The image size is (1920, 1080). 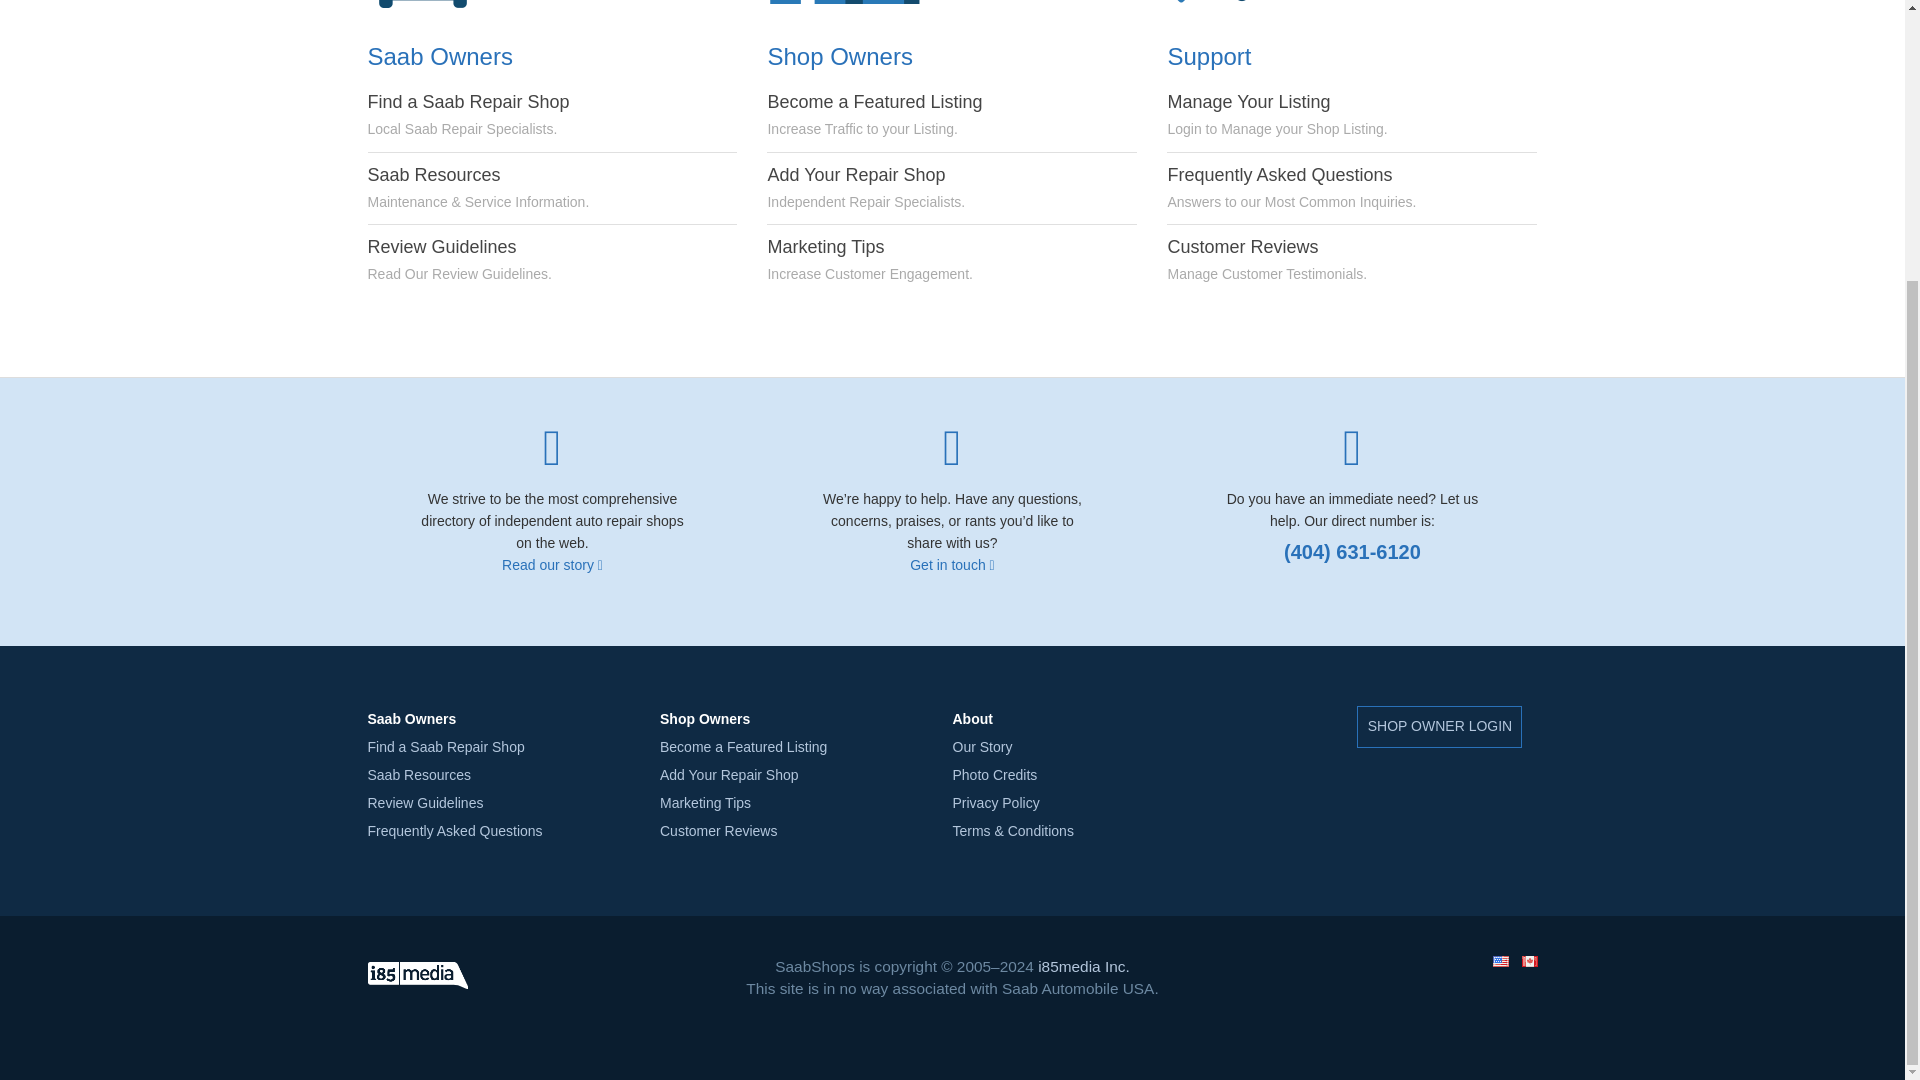 I want to click on Add Your Repair Shop, so click(x=995, y=802).